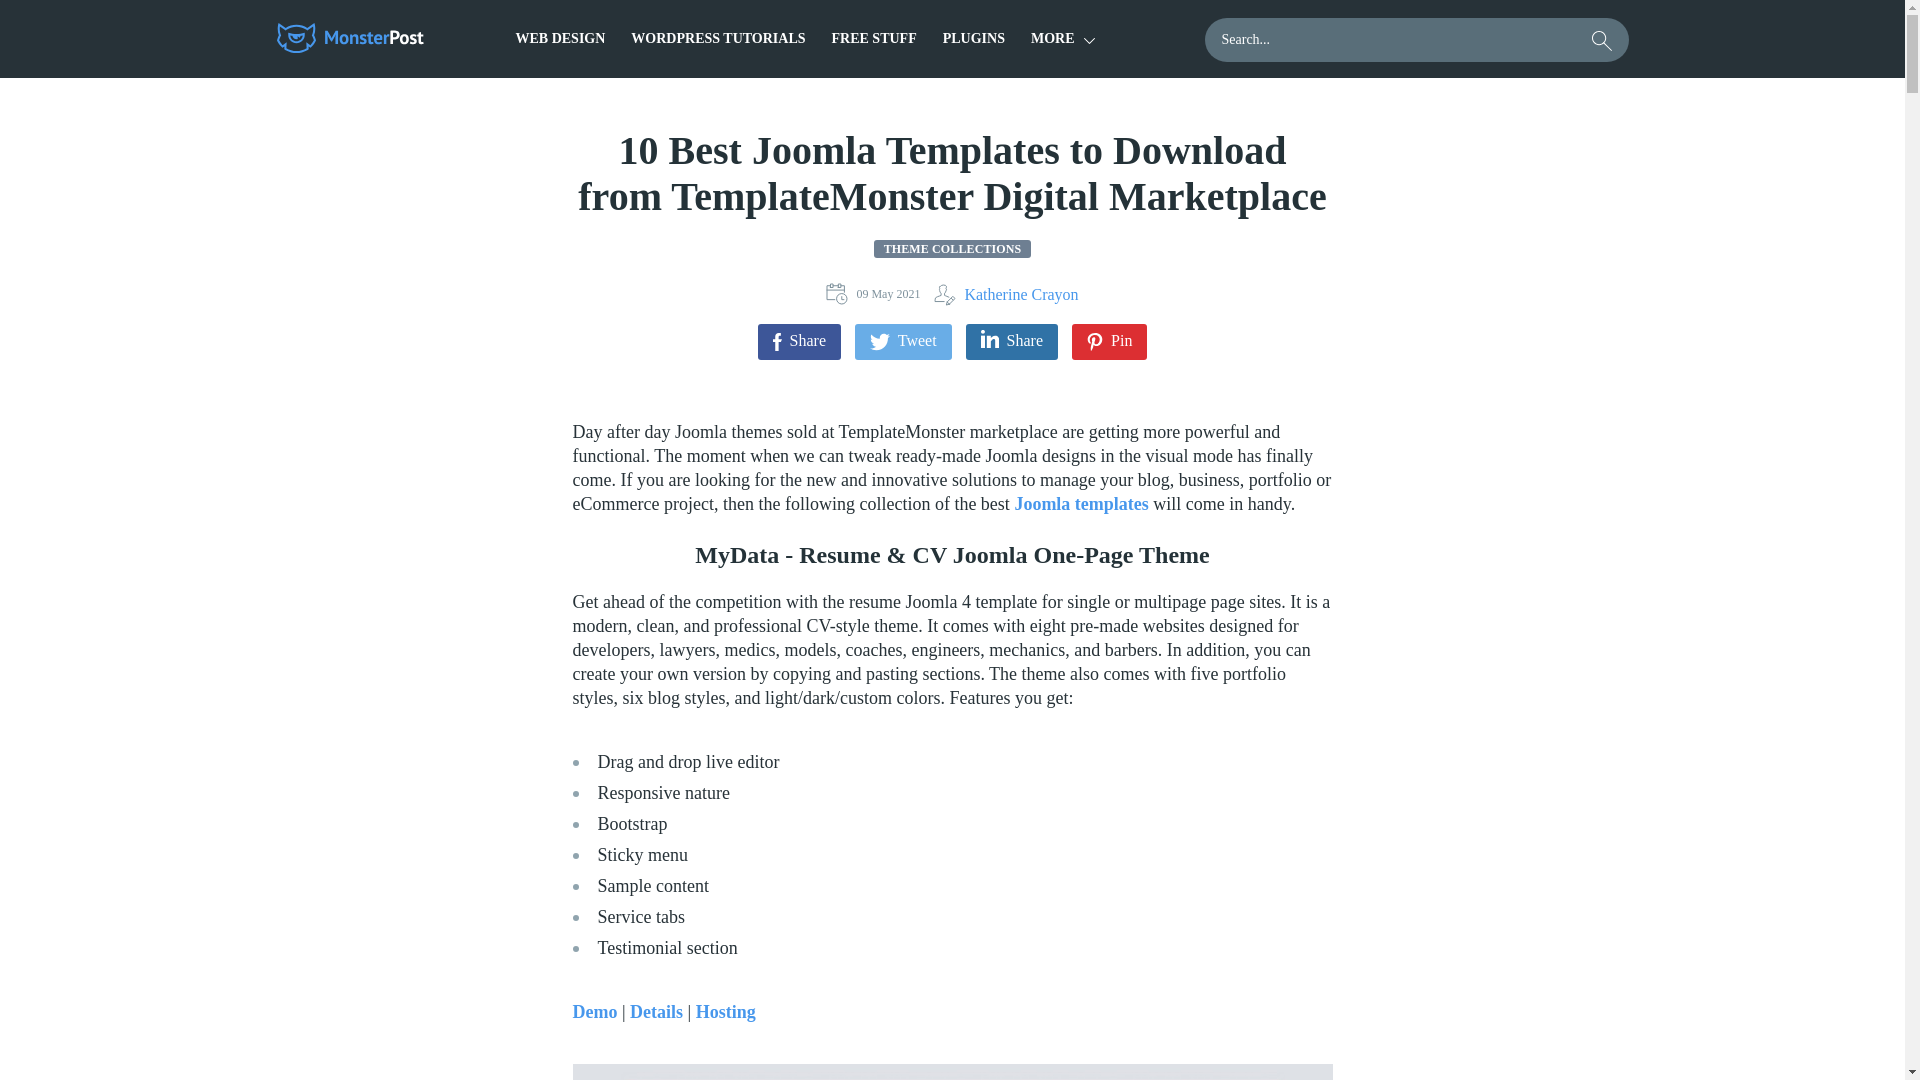 This screenshot has width=1920, height=1080. Describe the element at coordinates (1108, 342) in the screenshot. I see `Pin` at that location.